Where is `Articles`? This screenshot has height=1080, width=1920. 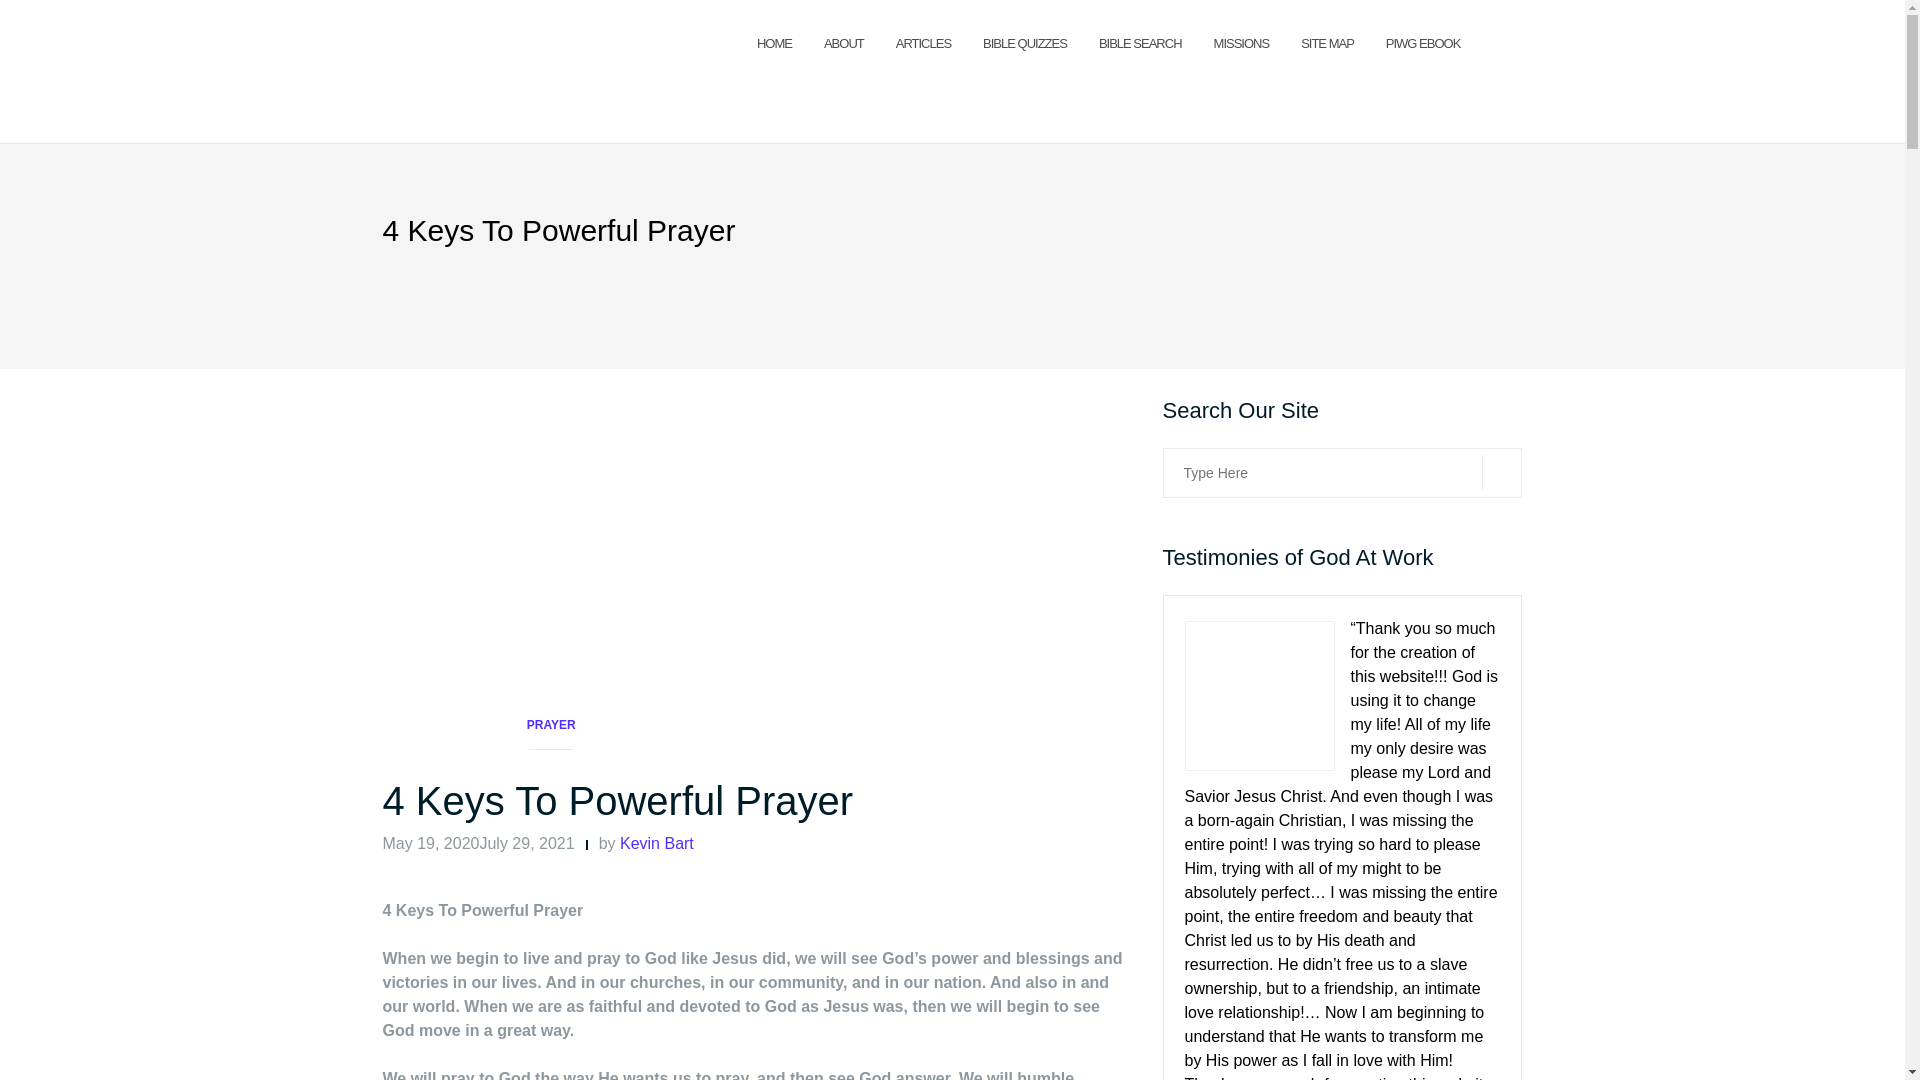 Articles is located at coordinates (923, 44).